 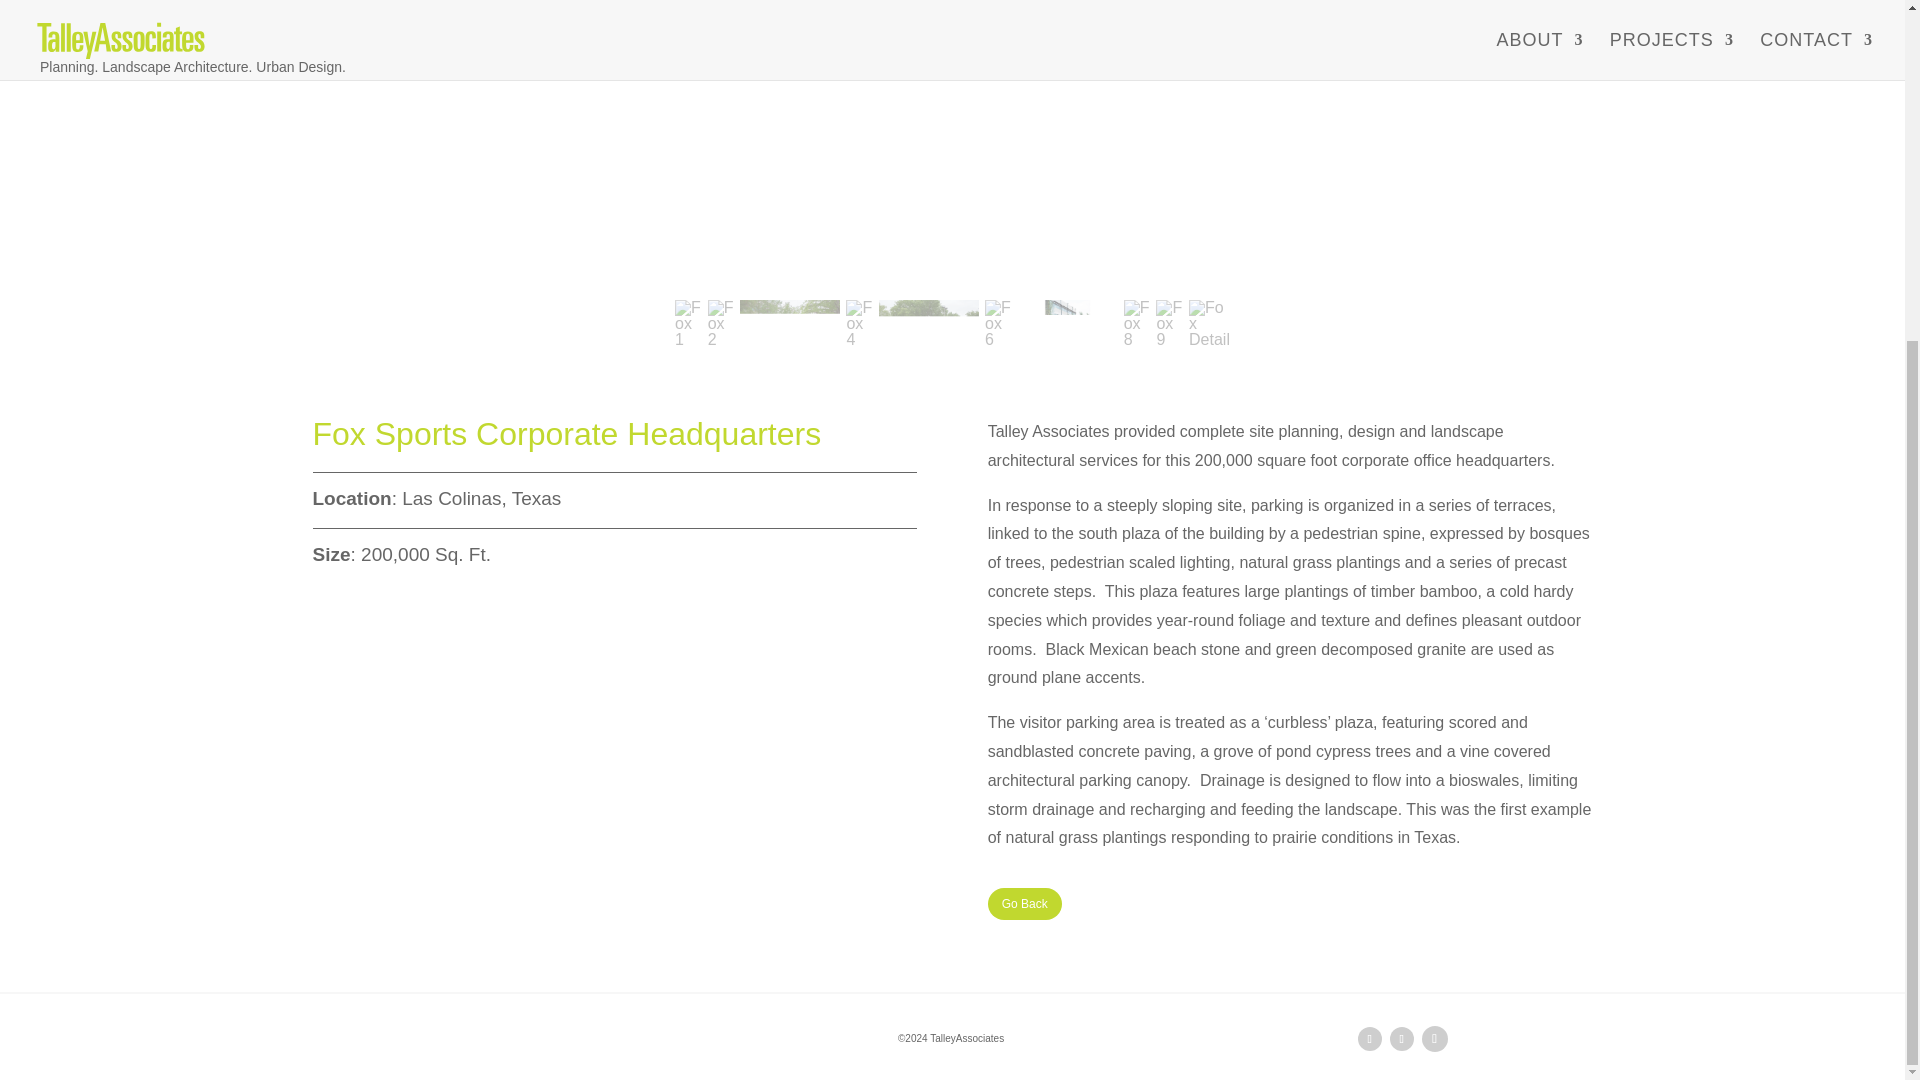 What do you see at coordinates (1402, 1038) in the screenshot?
I see `Follow on Facebook` at bounding box center [1402, 1038].